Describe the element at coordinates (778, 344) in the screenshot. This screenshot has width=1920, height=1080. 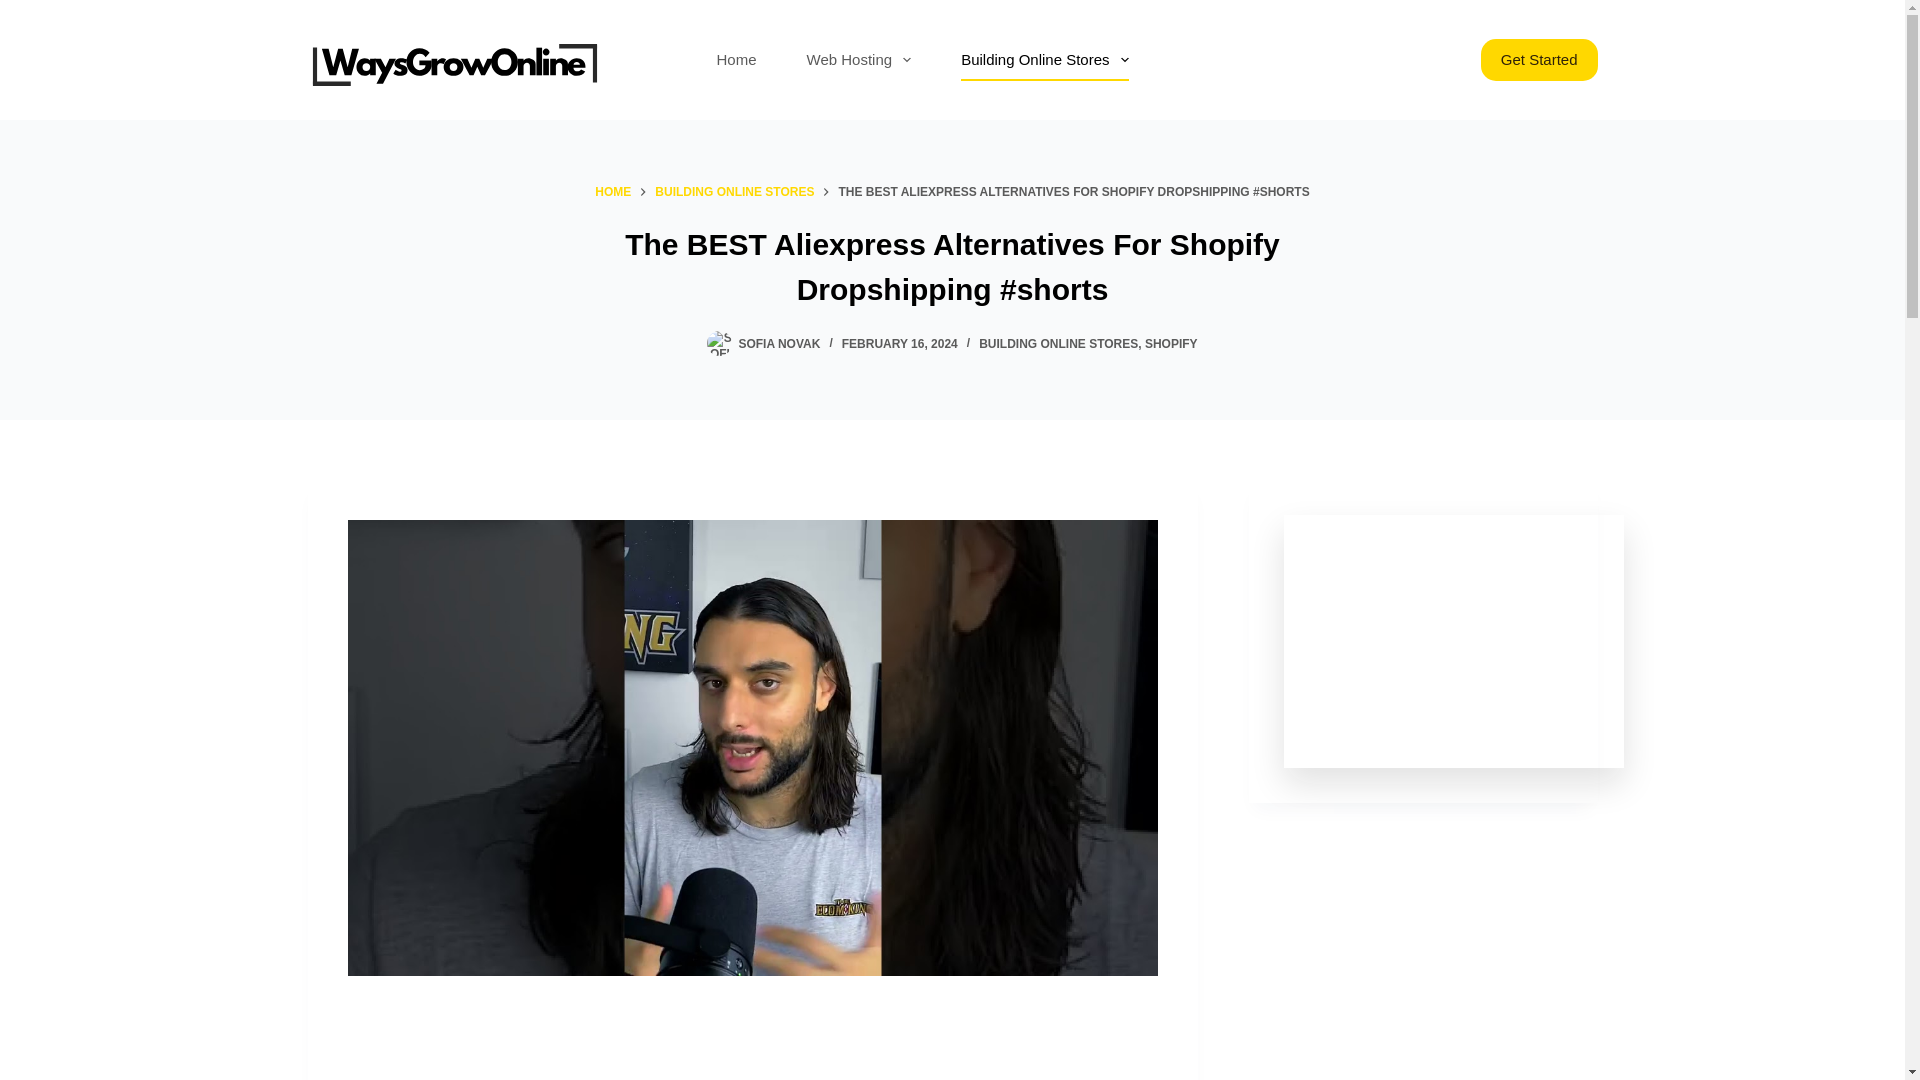
I see `SOFIA NOVAK` at that location.